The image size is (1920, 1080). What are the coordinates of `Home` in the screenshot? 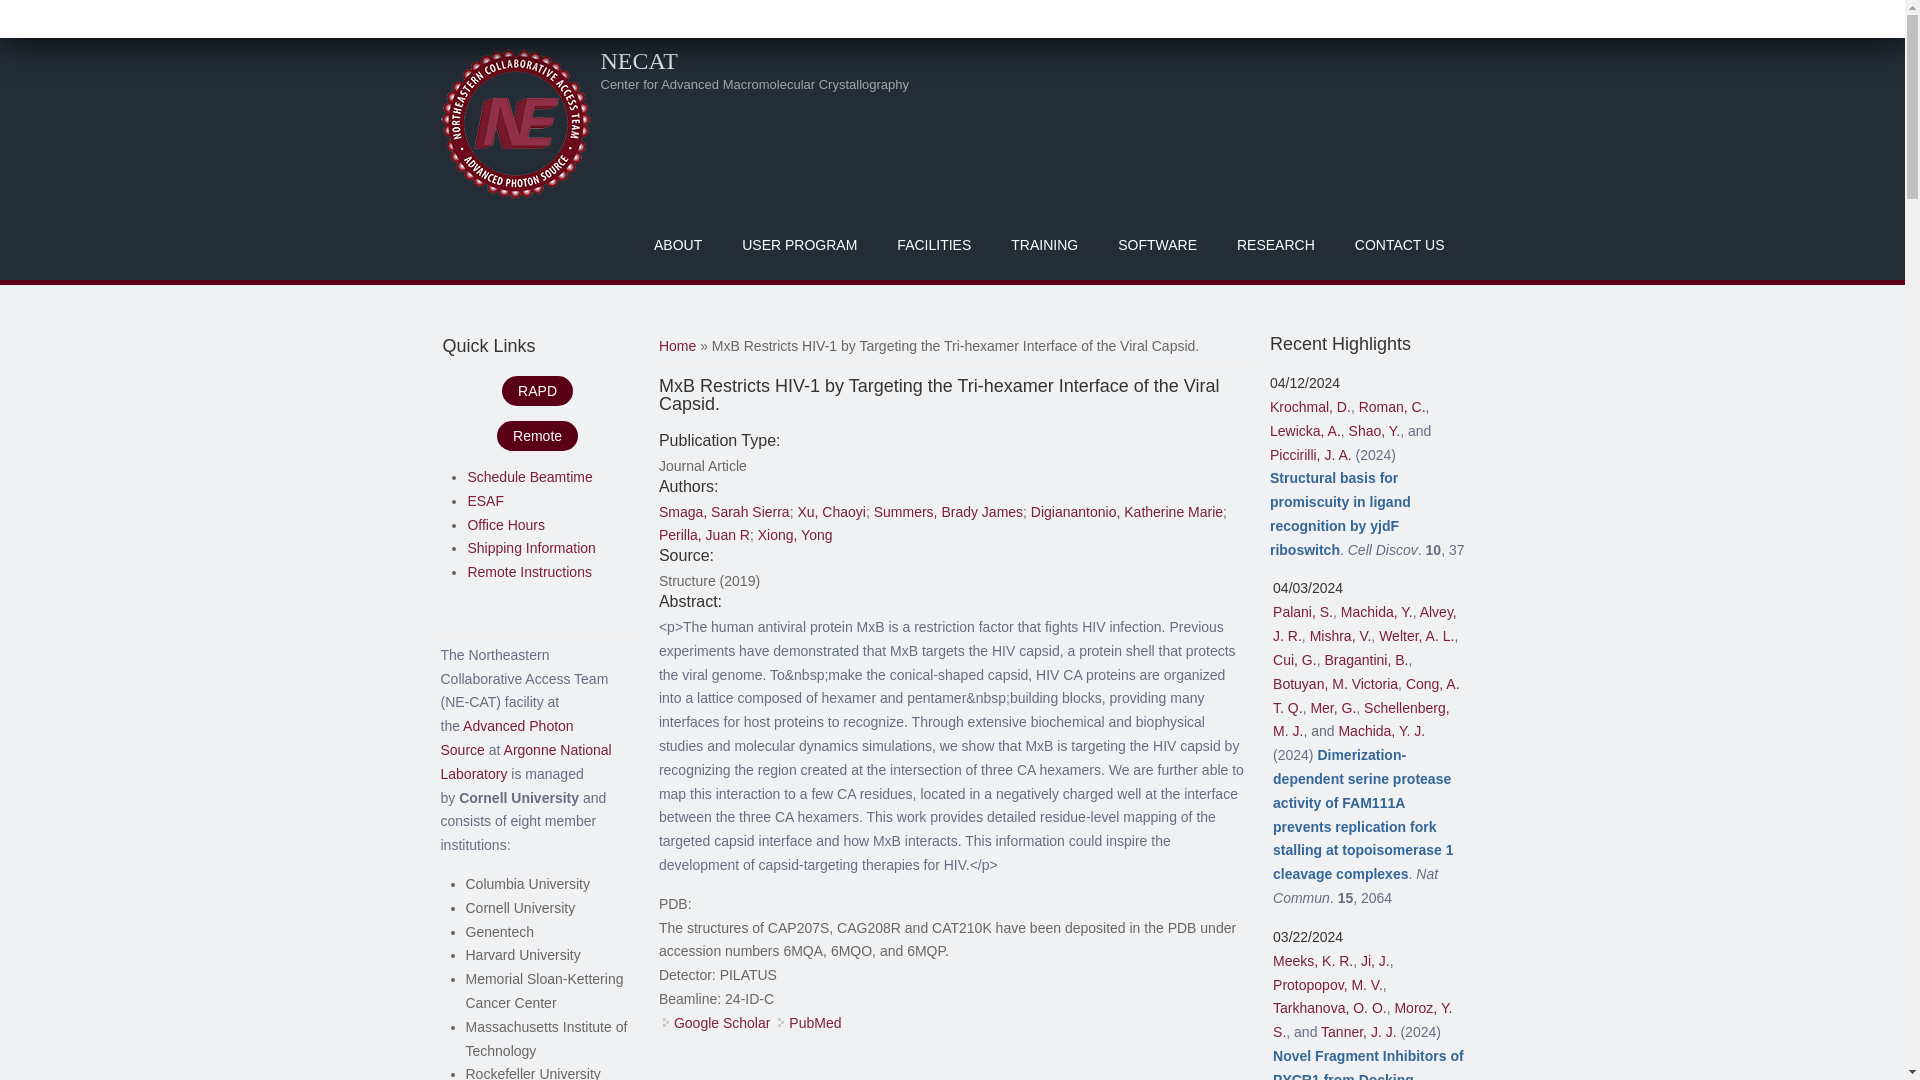 It's located at (514, 123).